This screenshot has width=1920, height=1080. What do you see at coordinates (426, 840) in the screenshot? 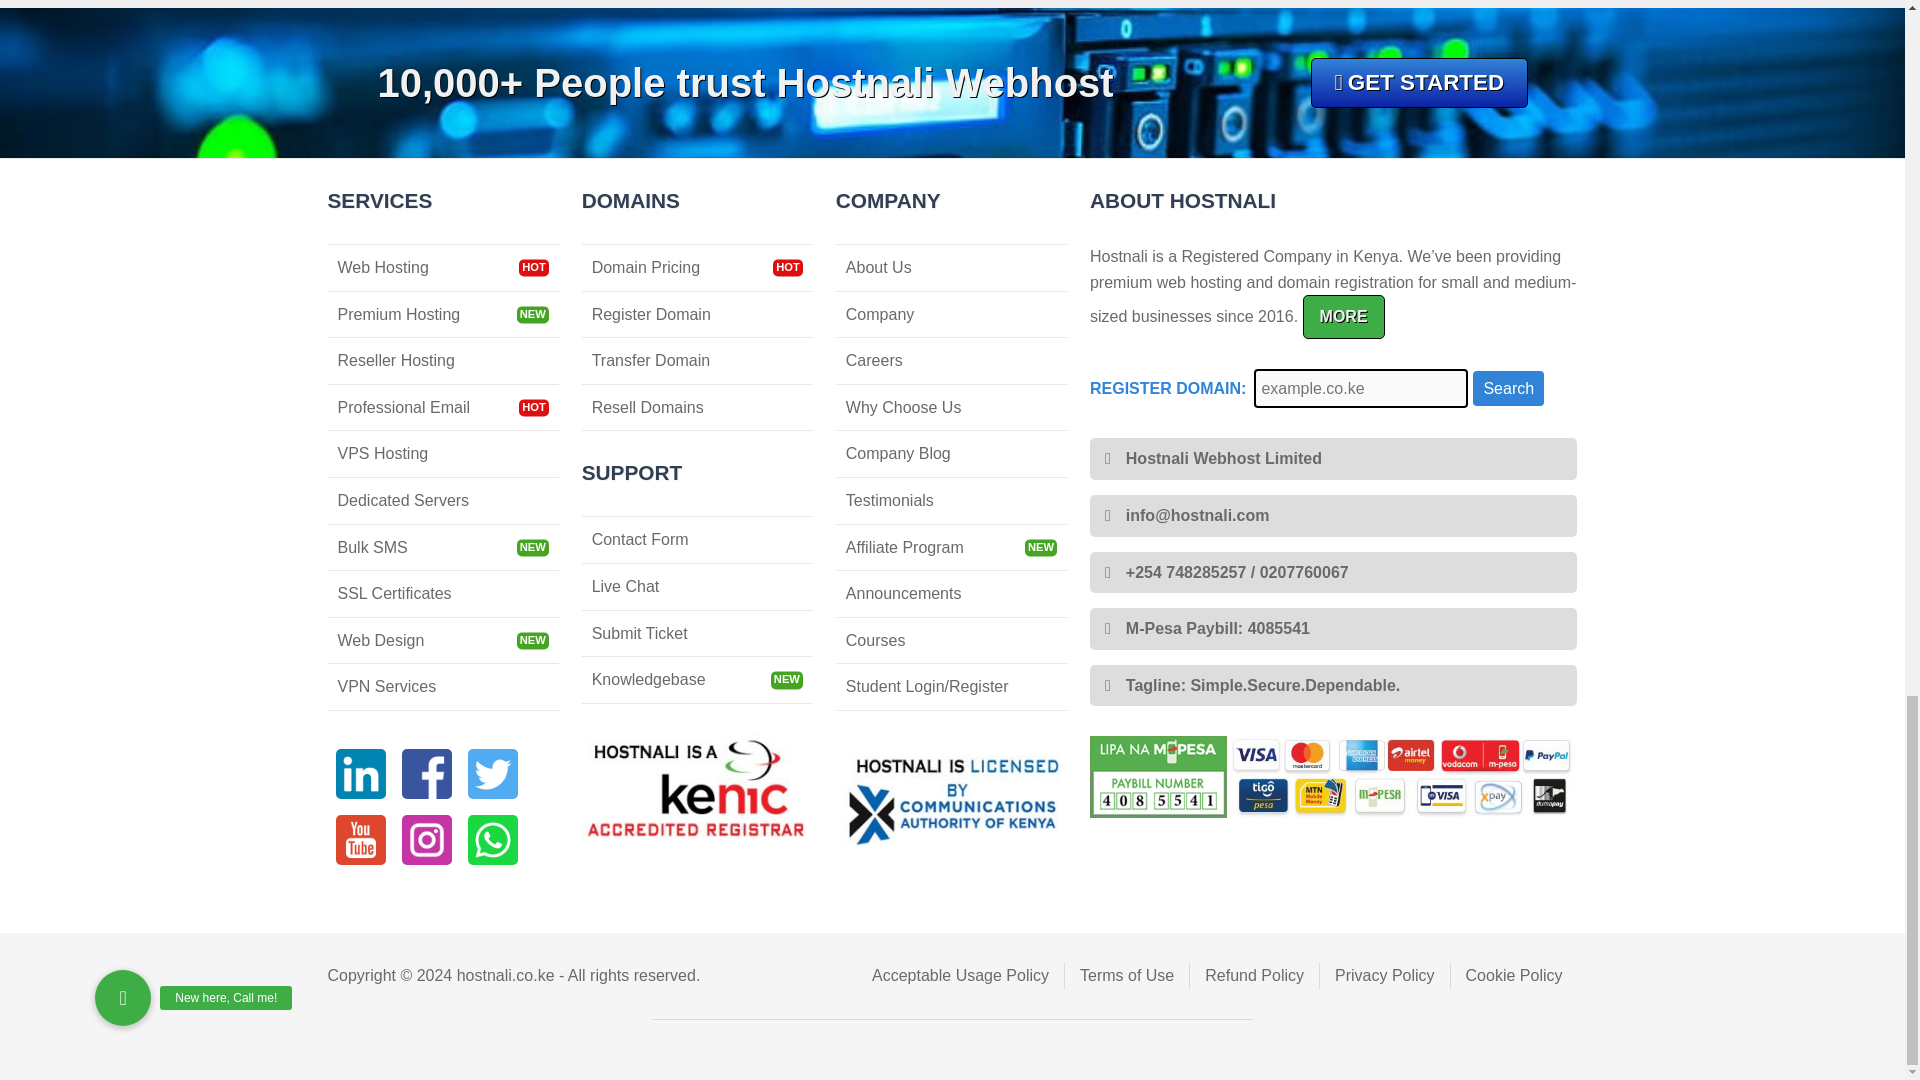
I see `Hostnali Instagram` at bounding box center [426, 840].